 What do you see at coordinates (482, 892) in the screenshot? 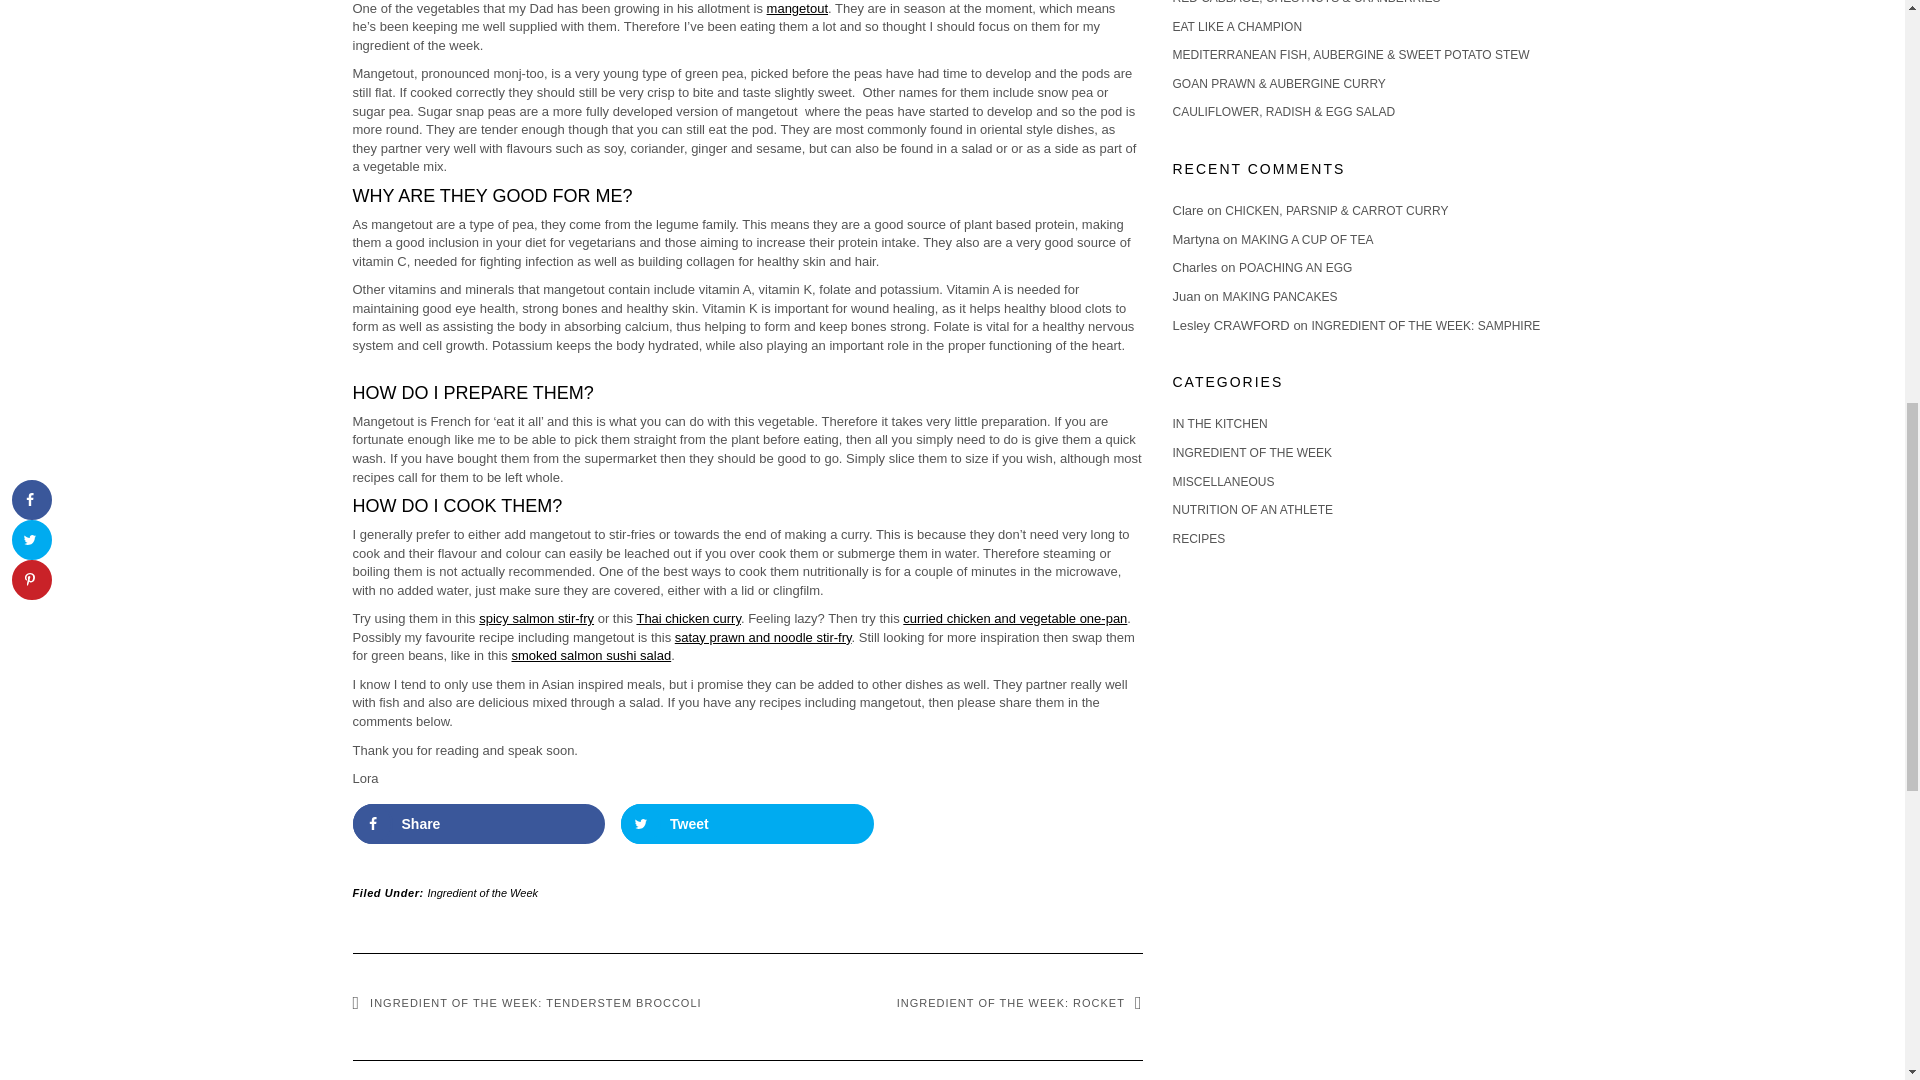
I see `Ingredient of the Week` at bounding box center [482, 892].